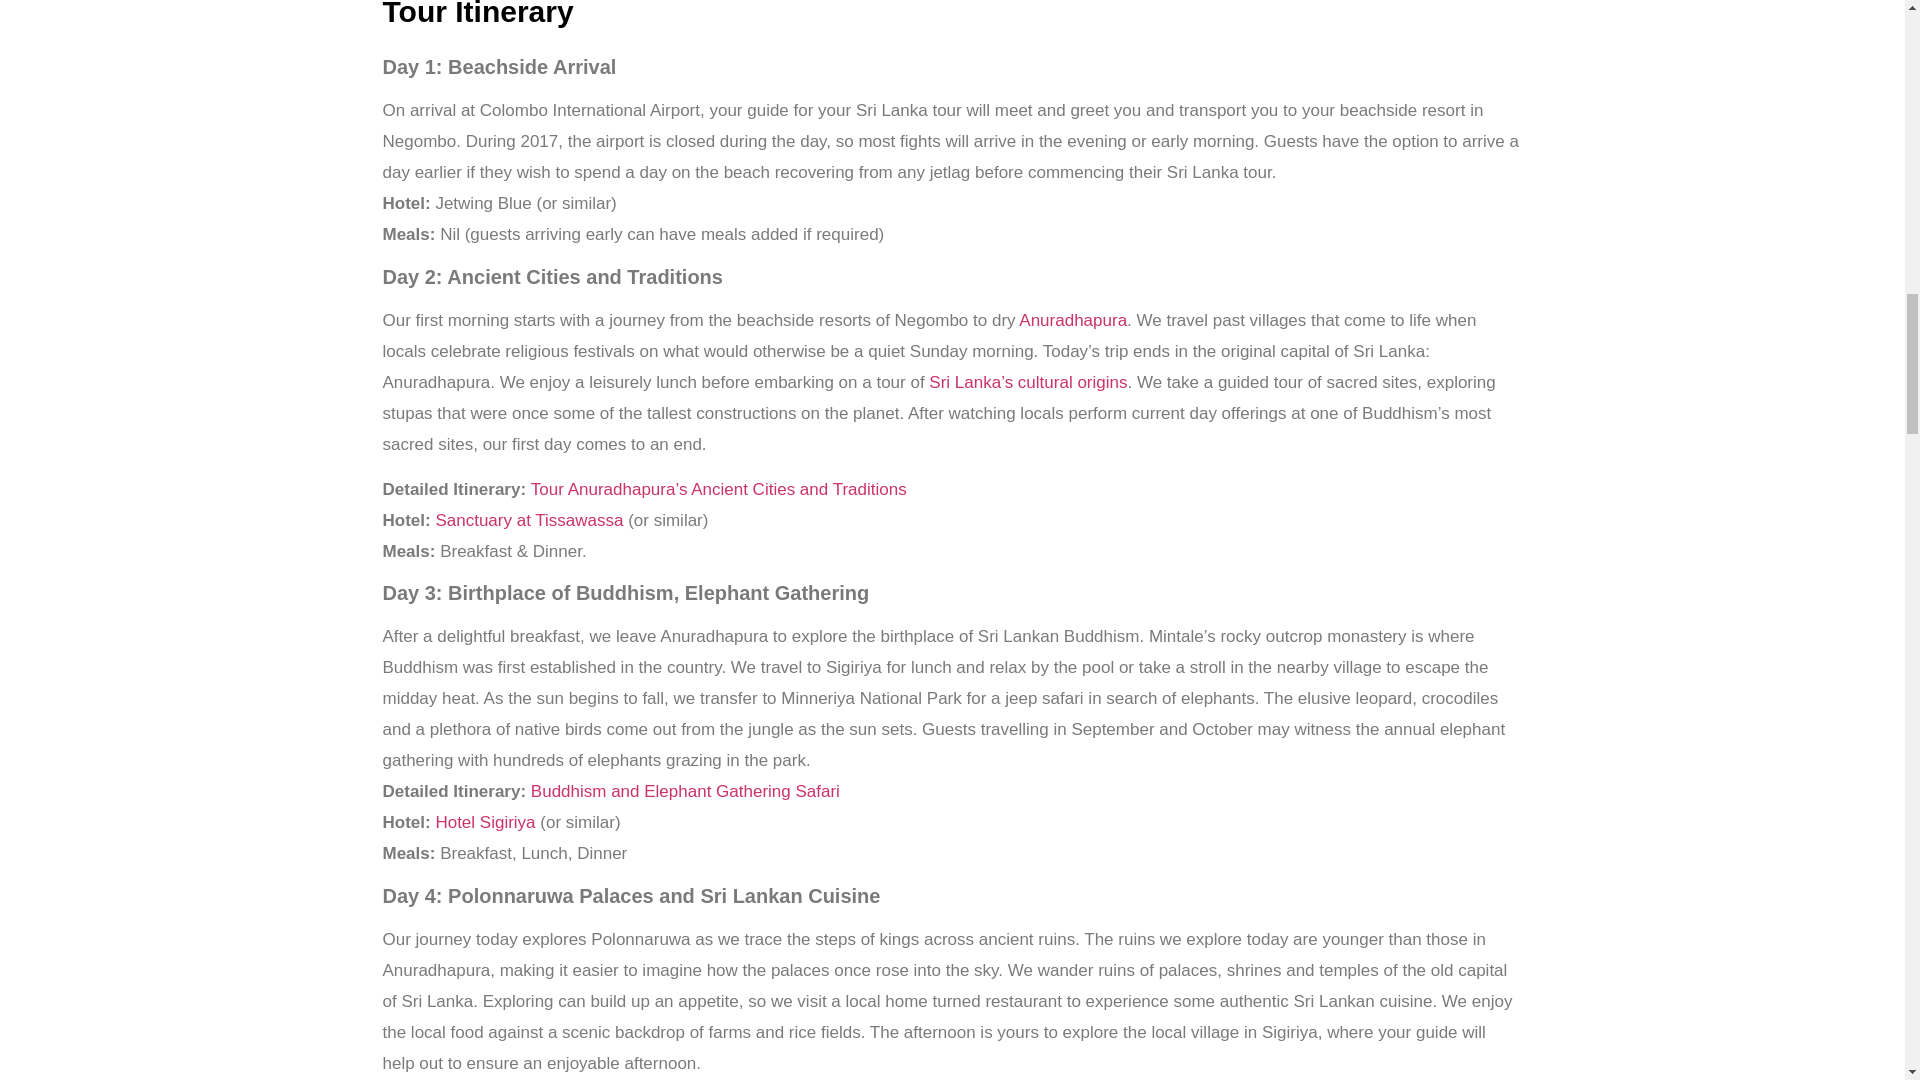 The width and height of the screenshot is (1920, 1080). Describe the element at coordinates (485, 822) in the screenshot. I see `Hotel Sigiriya` at that location.